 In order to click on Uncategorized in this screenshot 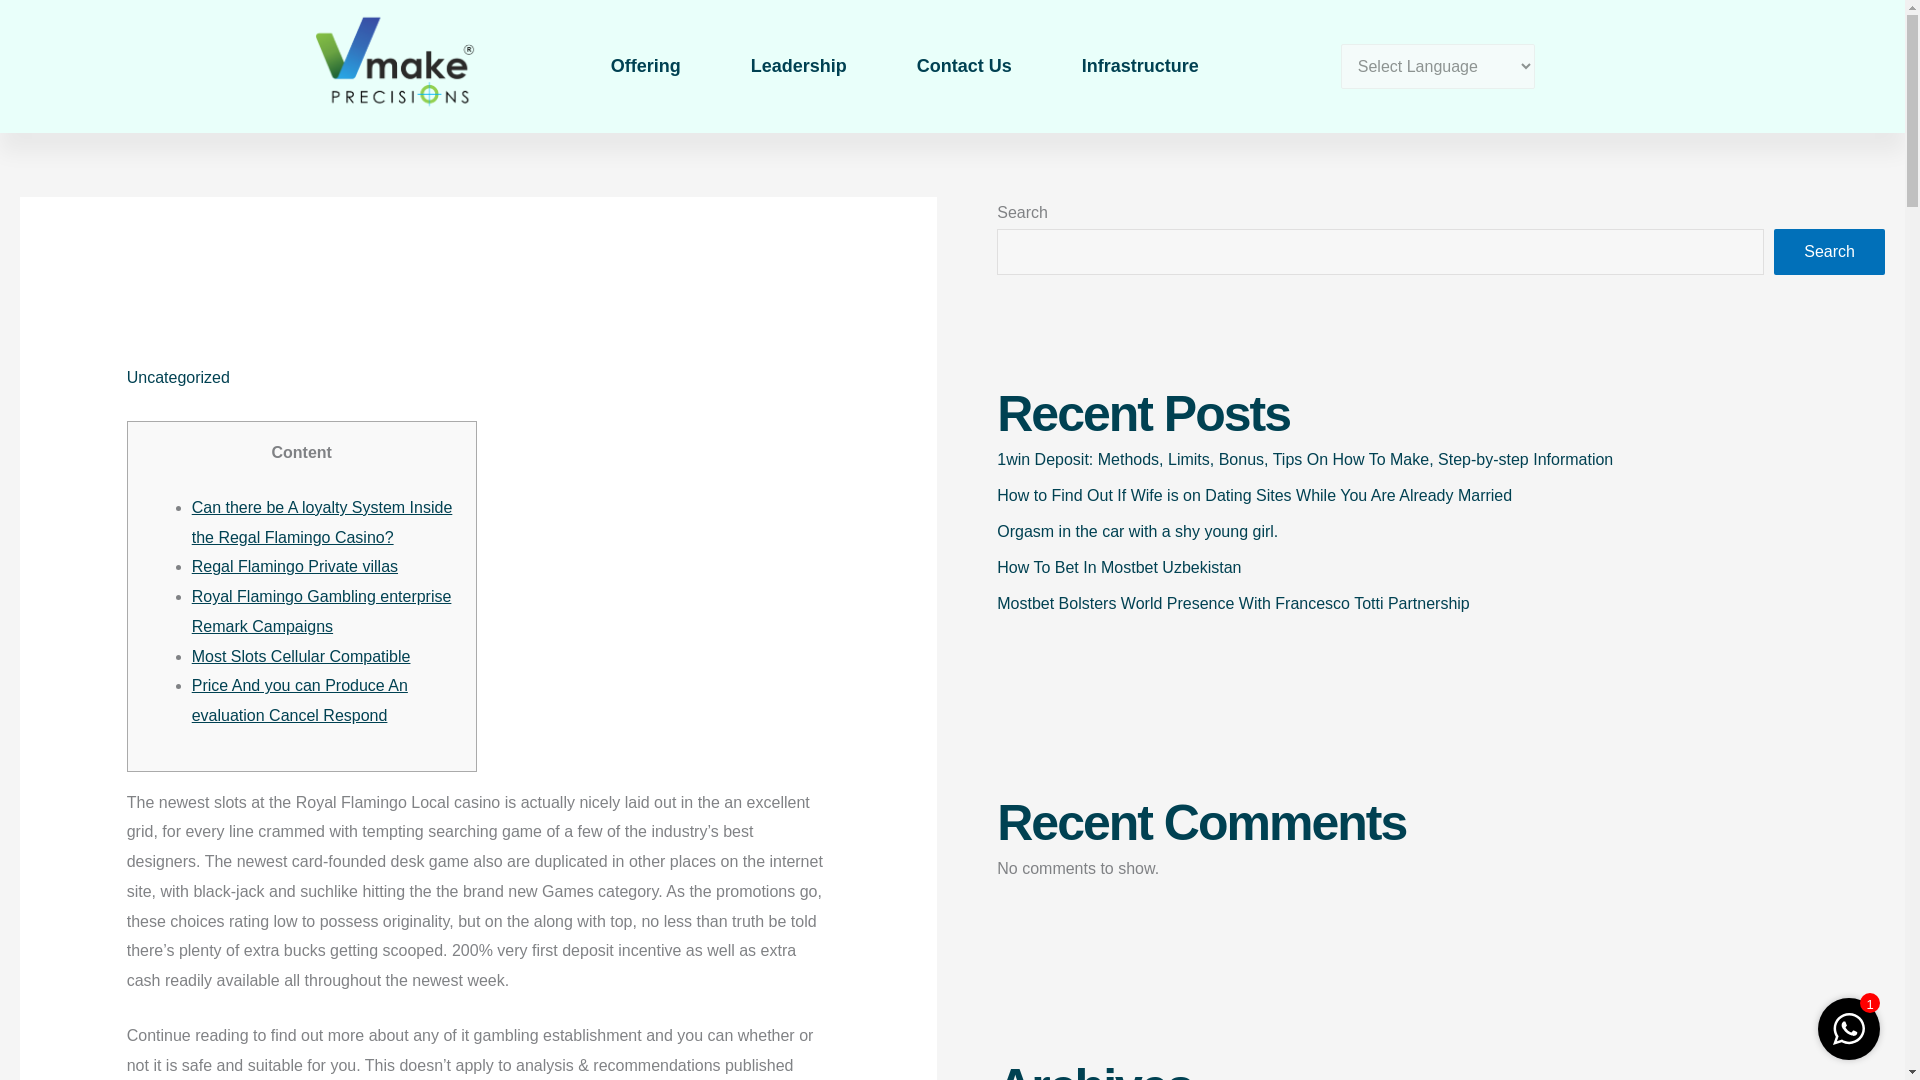, I will do `click(178, 377)`.